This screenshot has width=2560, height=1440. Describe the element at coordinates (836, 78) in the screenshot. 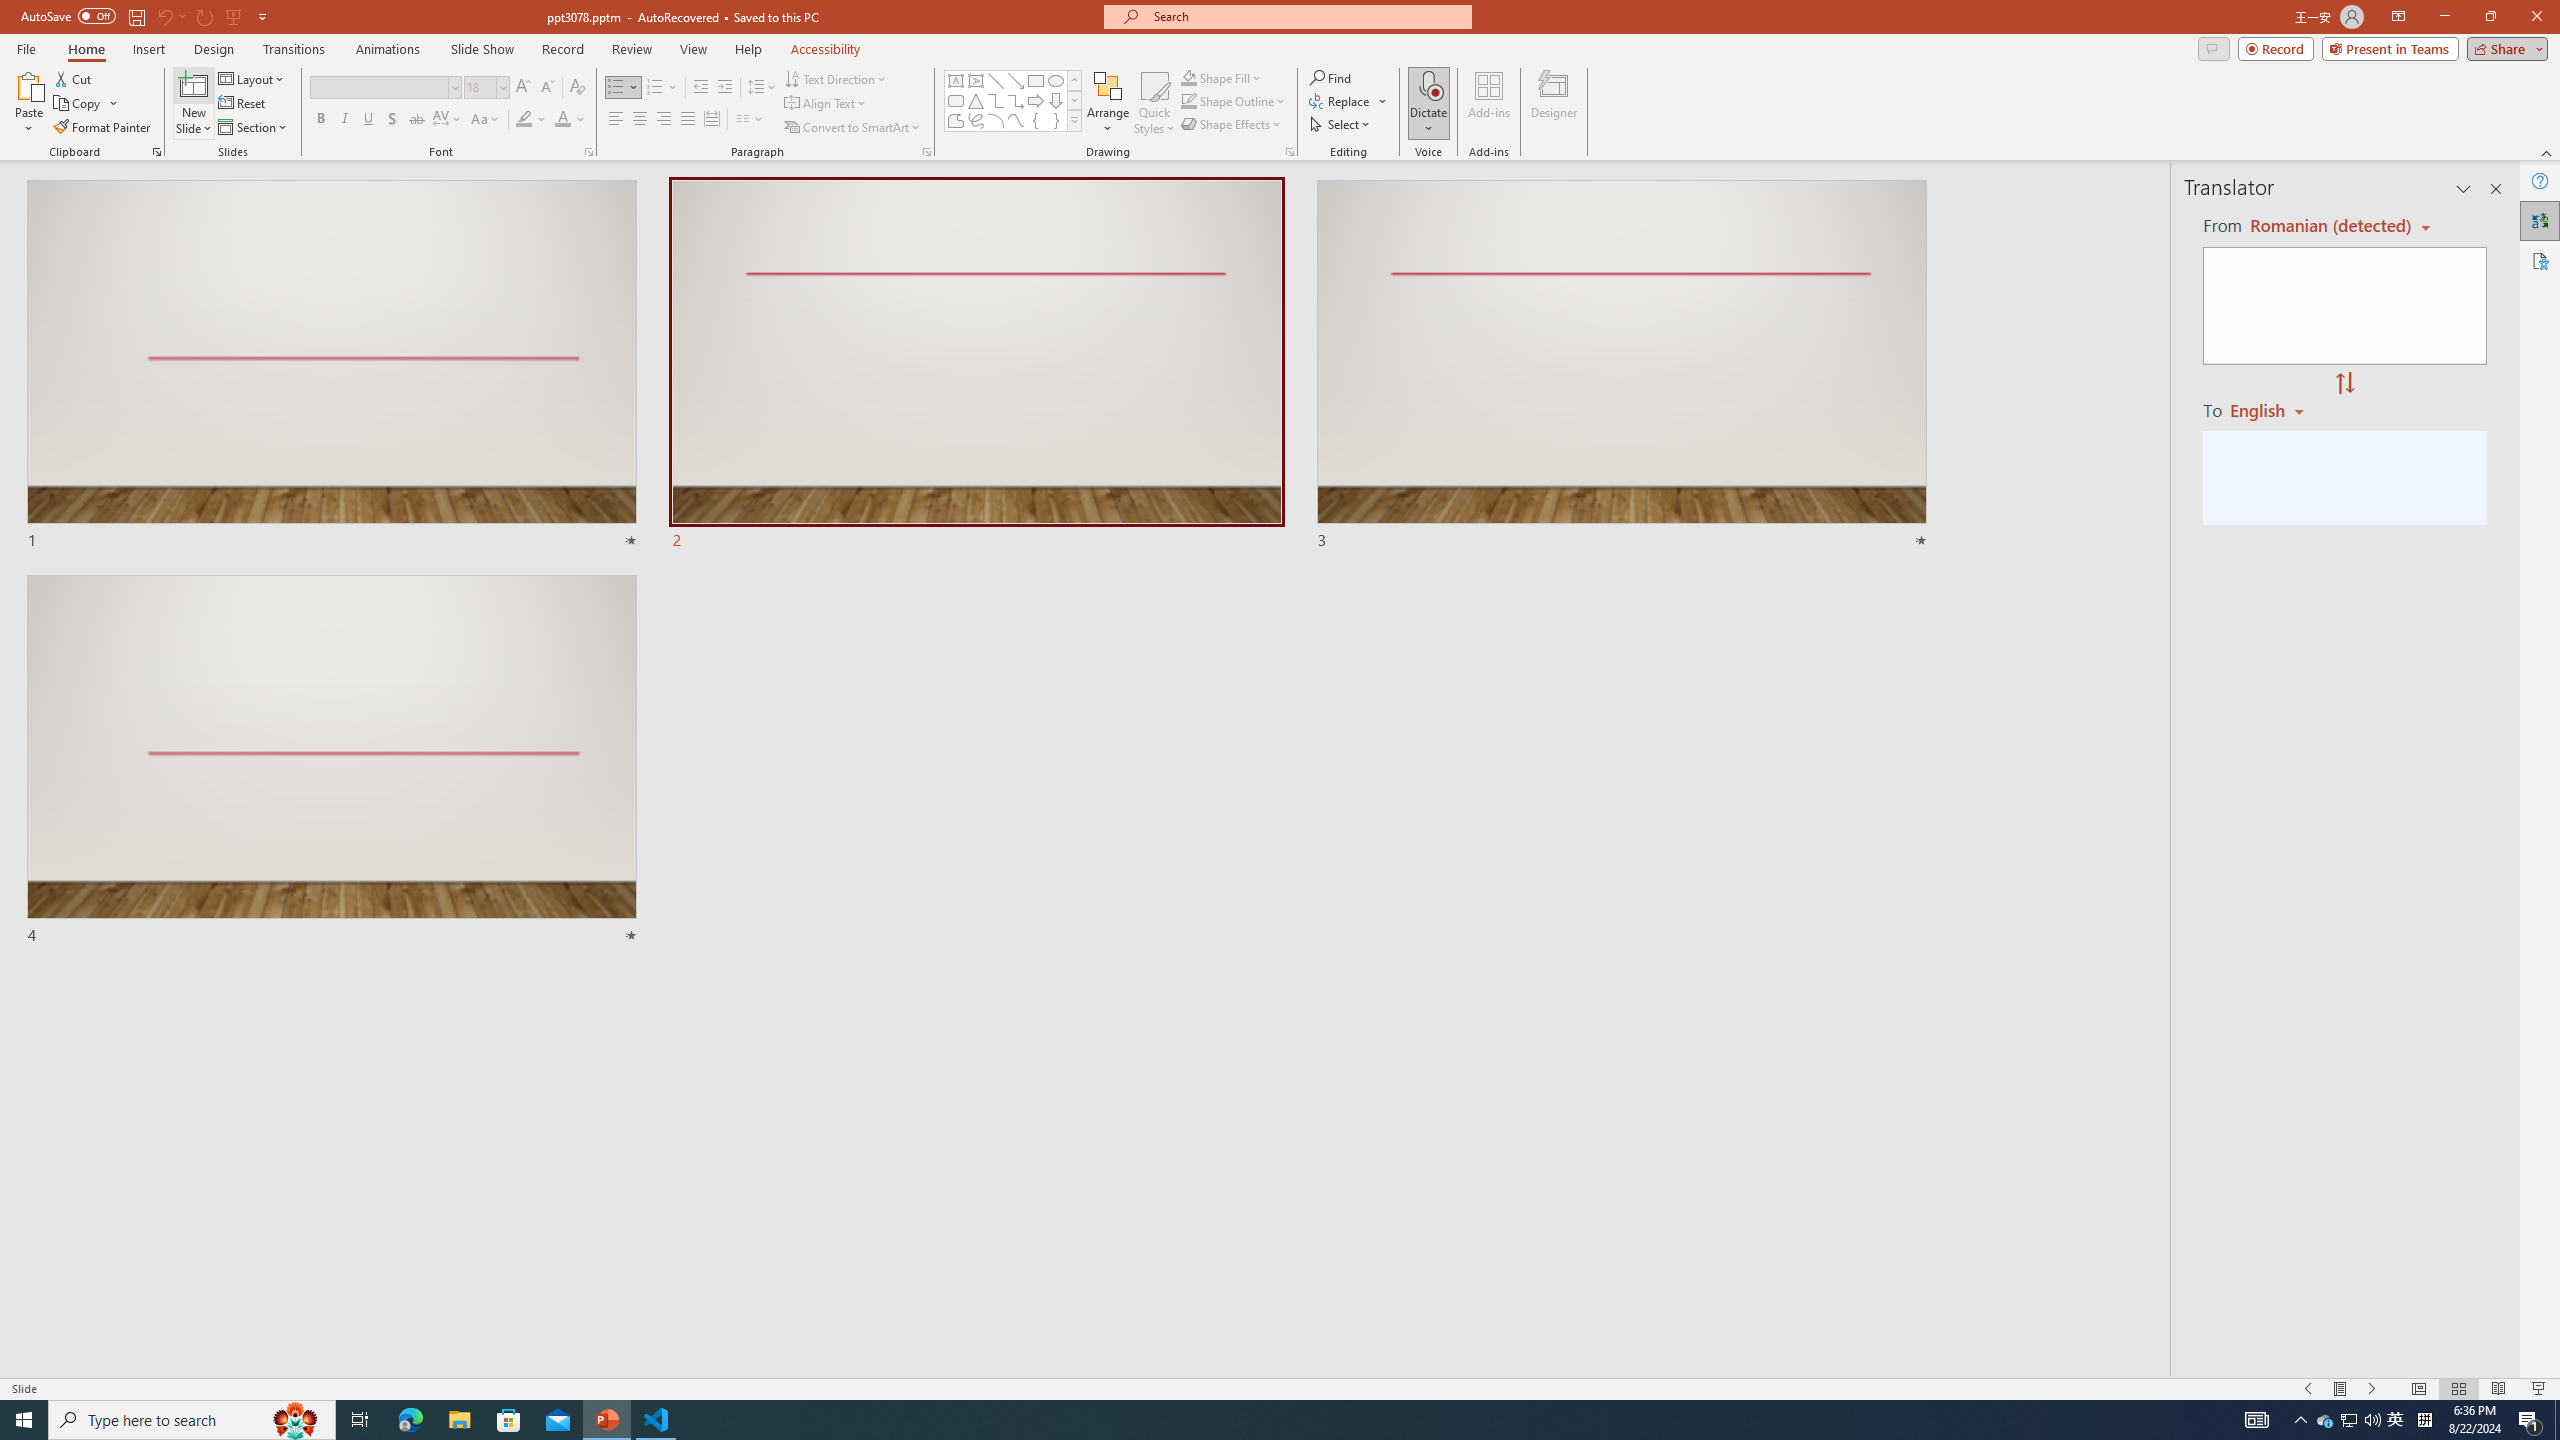

I see `Text Direction` at that location.